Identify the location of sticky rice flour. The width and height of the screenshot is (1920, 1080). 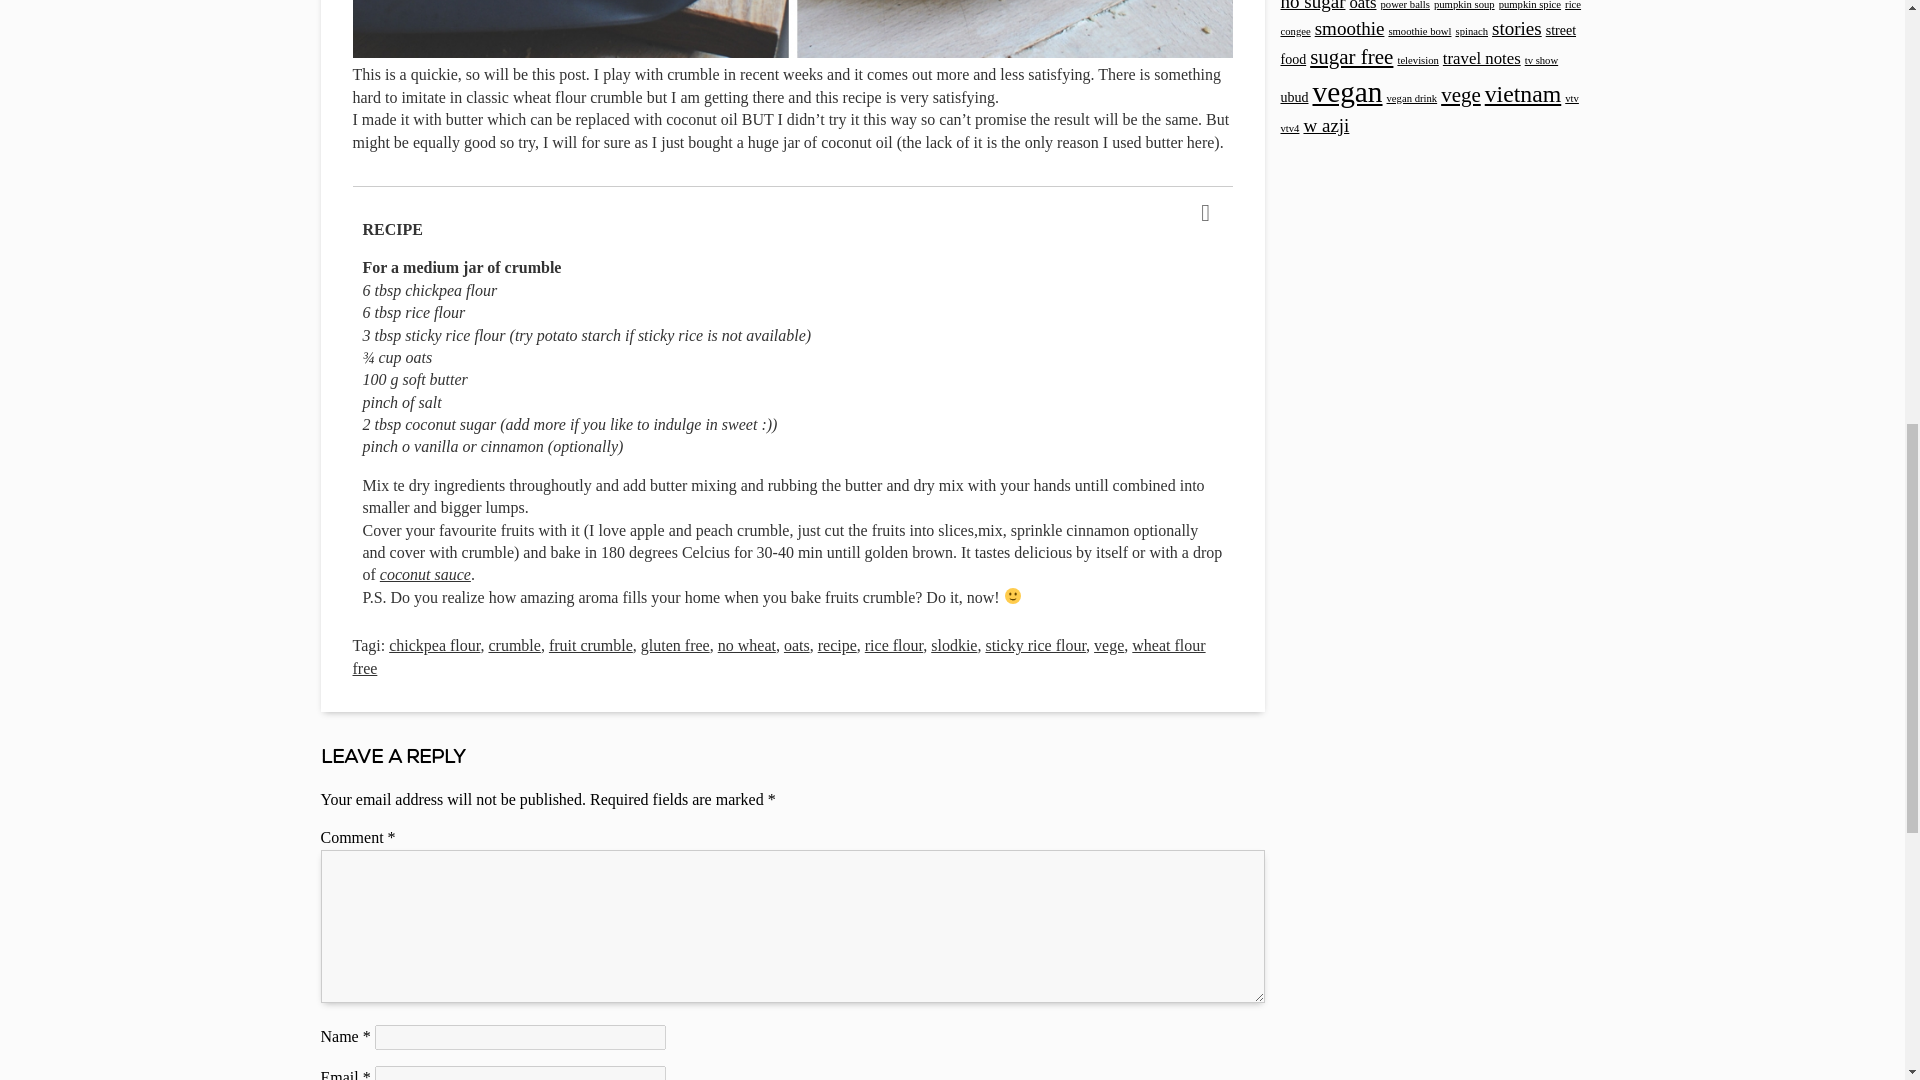
(1035, 646).